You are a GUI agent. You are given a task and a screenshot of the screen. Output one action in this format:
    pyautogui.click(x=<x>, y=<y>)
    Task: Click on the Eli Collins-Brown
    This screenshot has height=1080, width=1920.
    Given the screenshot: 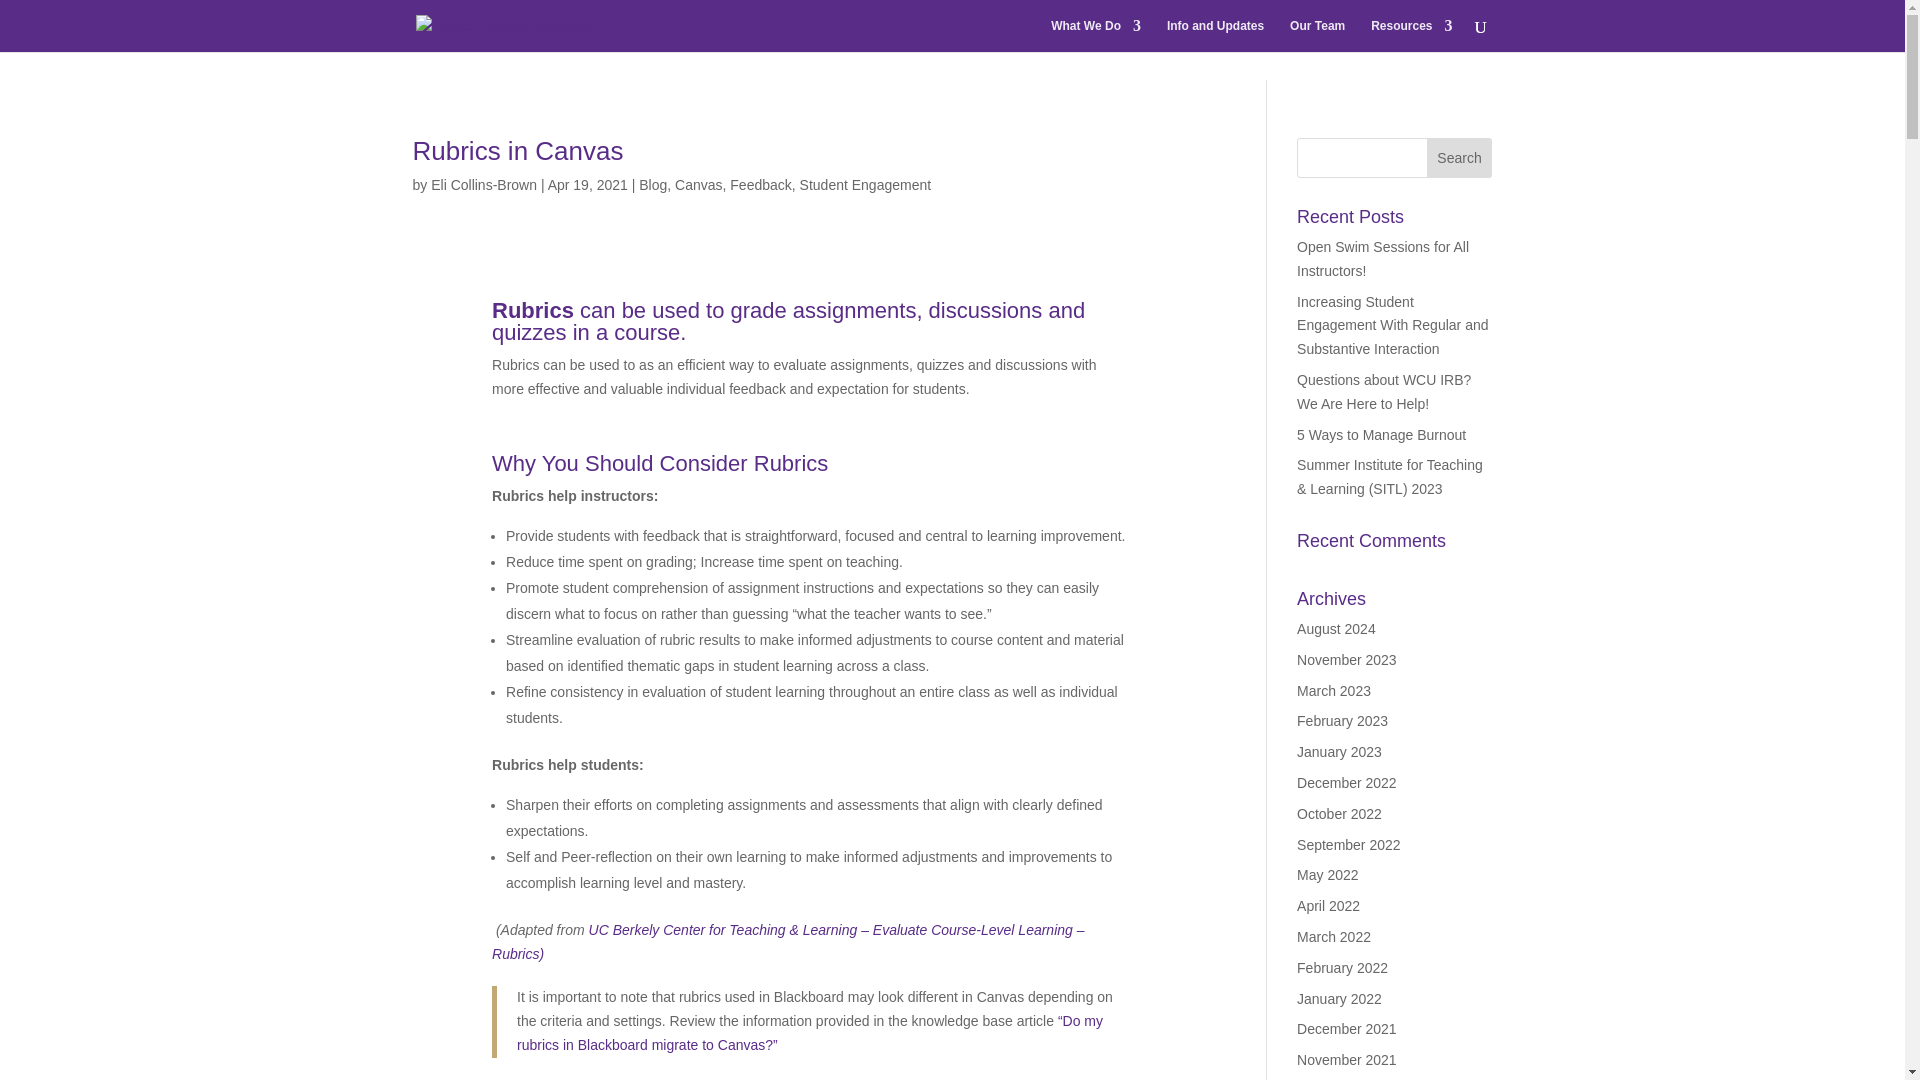 What is the action you would take?
    pyautogui.click(x=484, y=185)
    